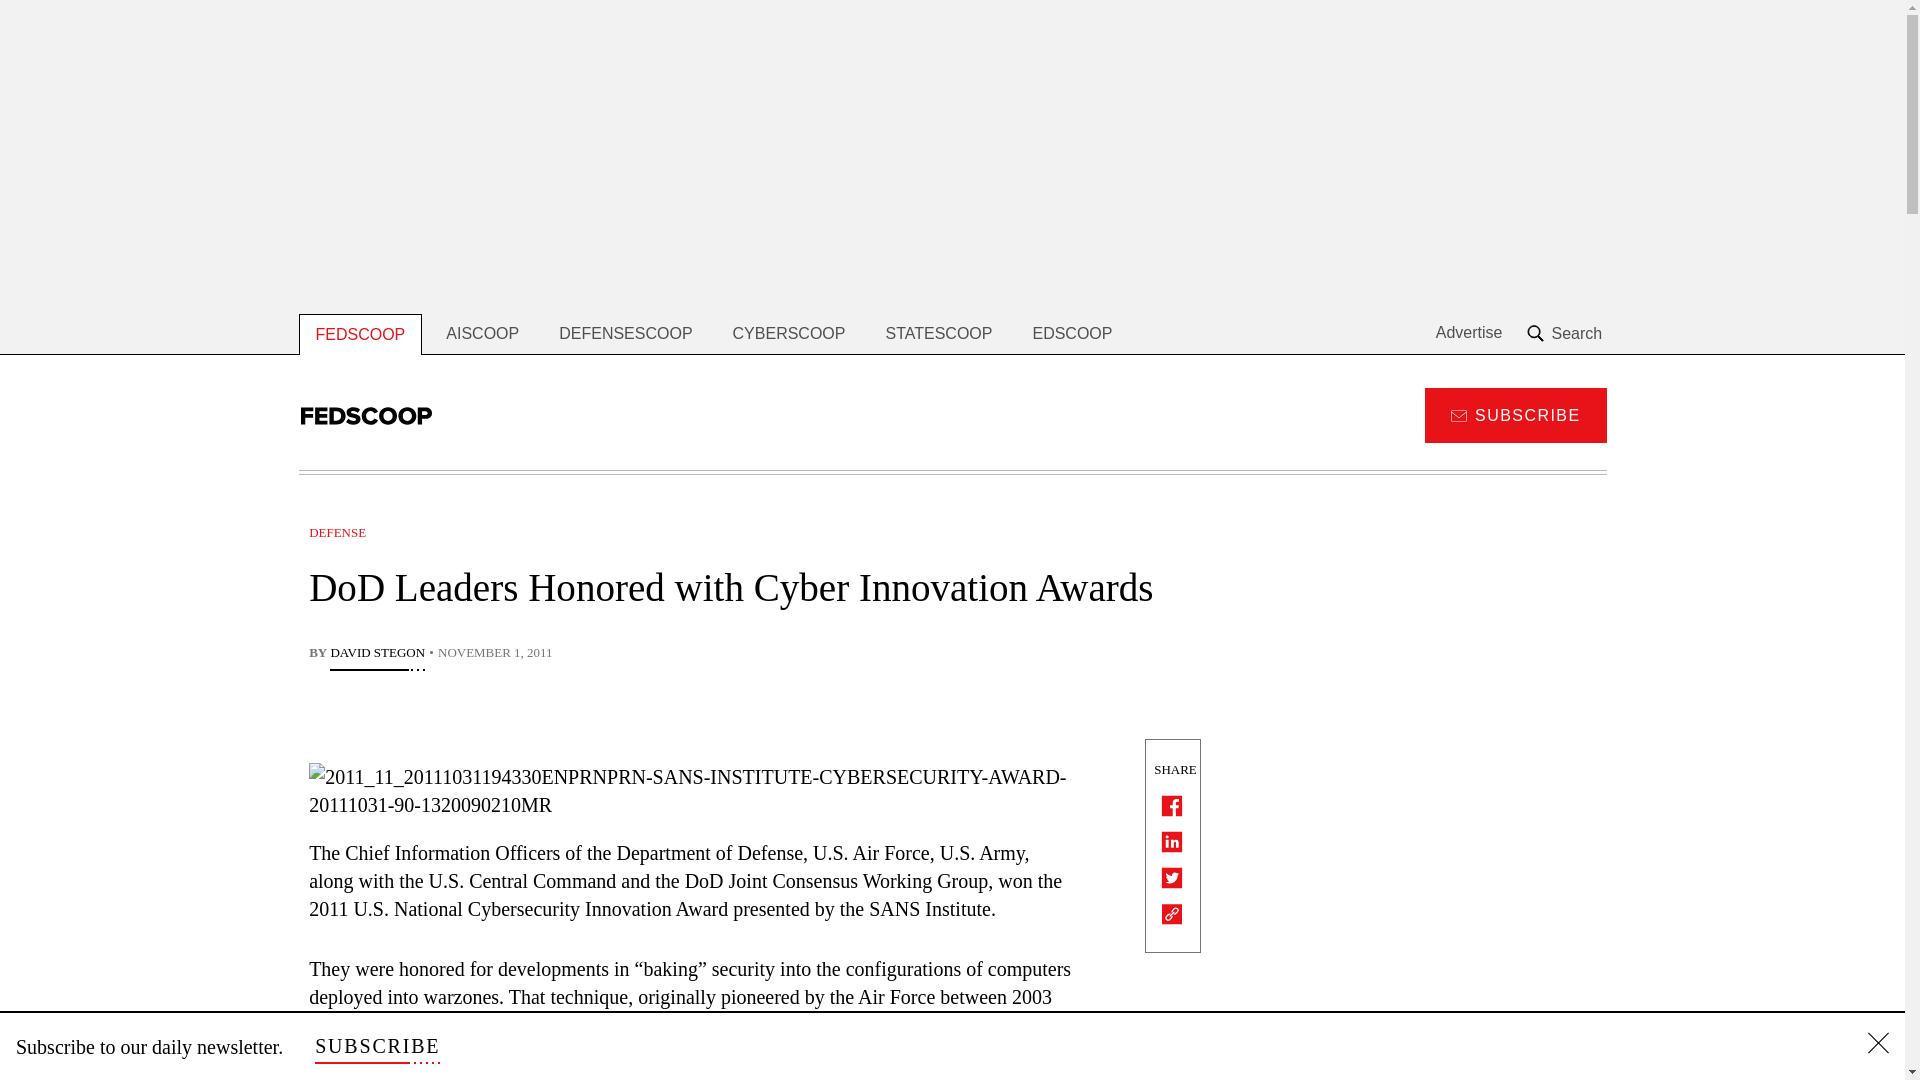  I want to click on DEFENSE, so click(338, 532).